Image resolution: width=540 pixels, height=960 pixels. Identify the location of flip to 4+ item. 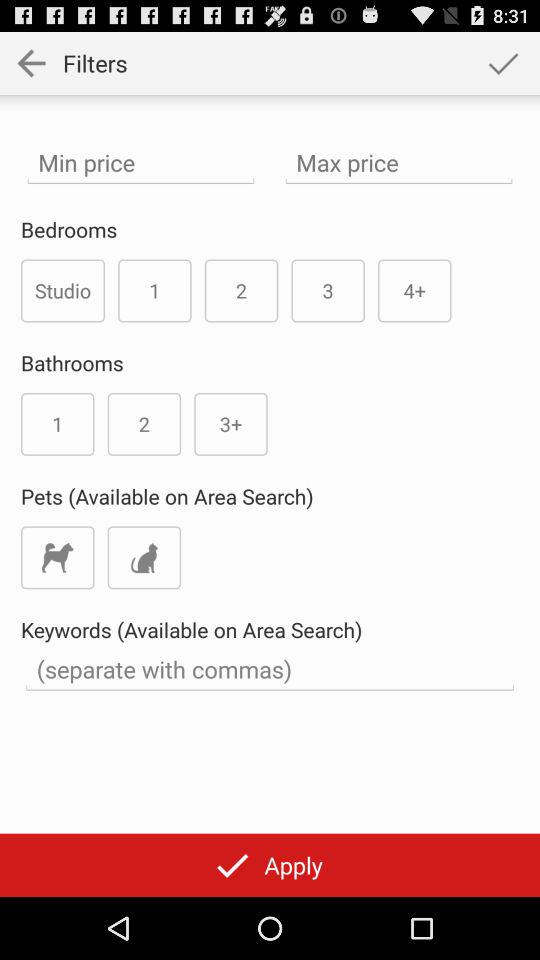
(414, 290).